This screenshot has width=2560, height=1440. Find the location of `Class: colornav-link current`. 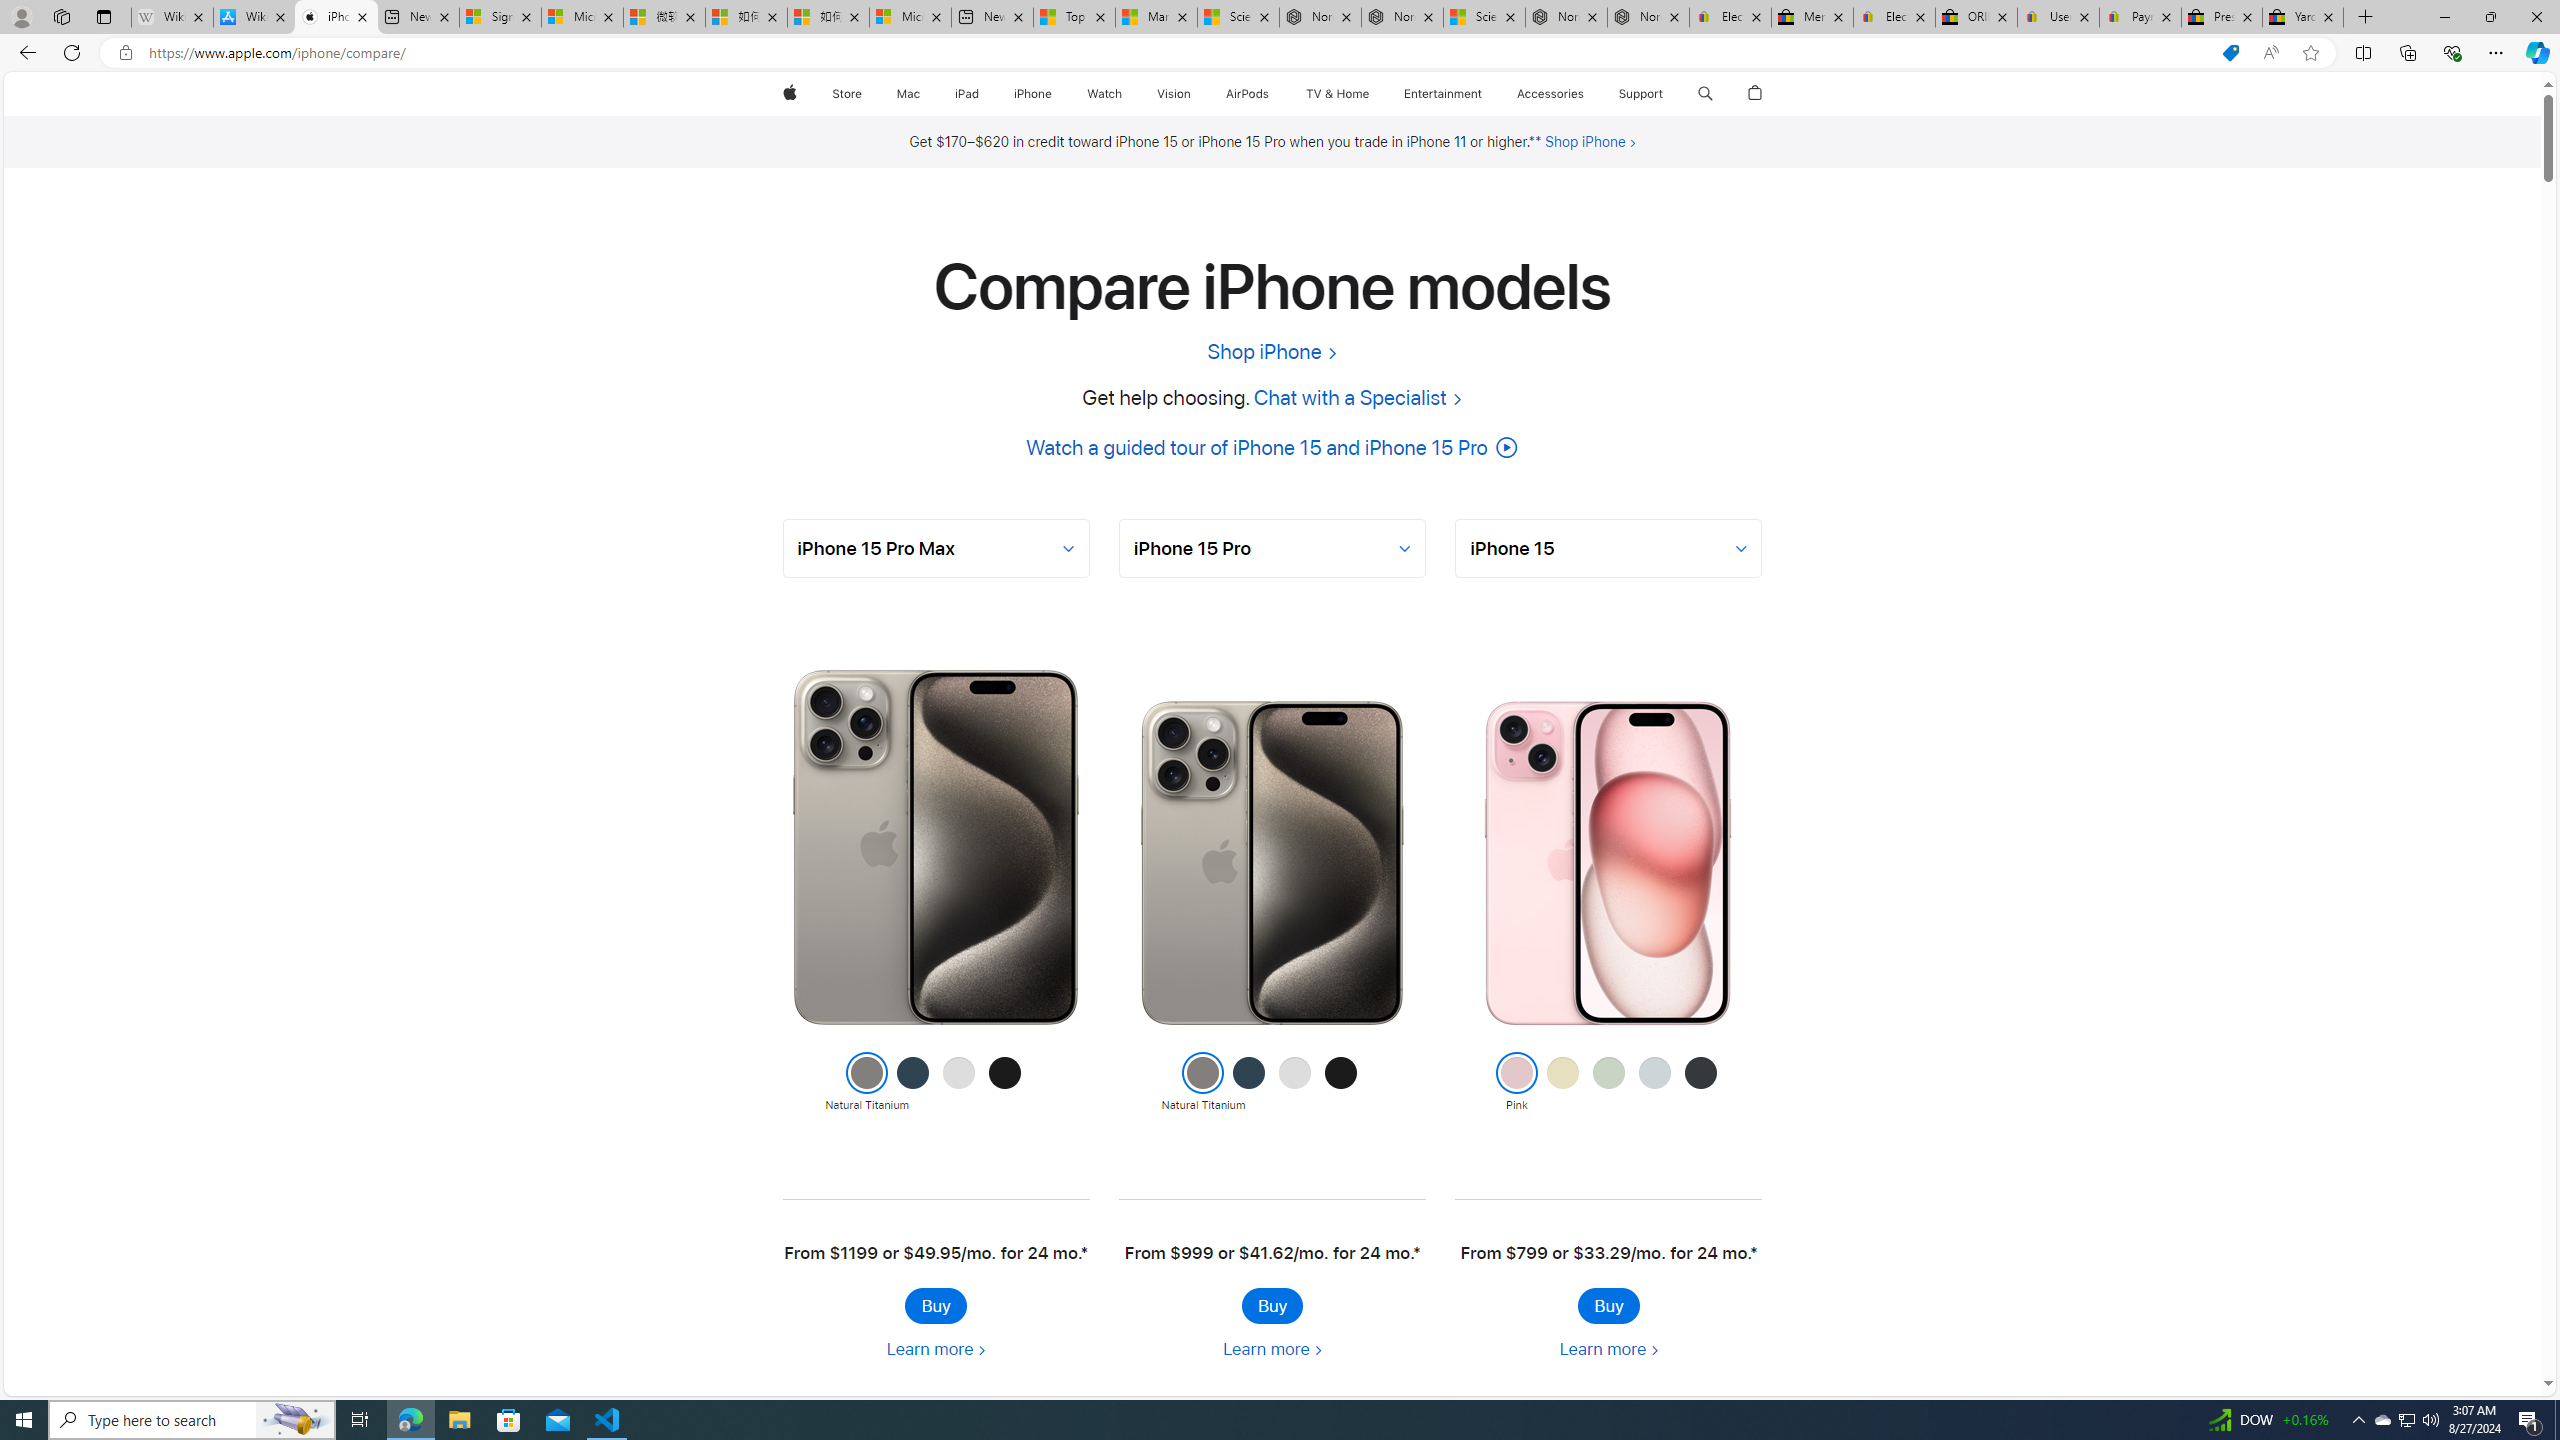

Class: colornav-link current is located at coordinates (1516, 1073).